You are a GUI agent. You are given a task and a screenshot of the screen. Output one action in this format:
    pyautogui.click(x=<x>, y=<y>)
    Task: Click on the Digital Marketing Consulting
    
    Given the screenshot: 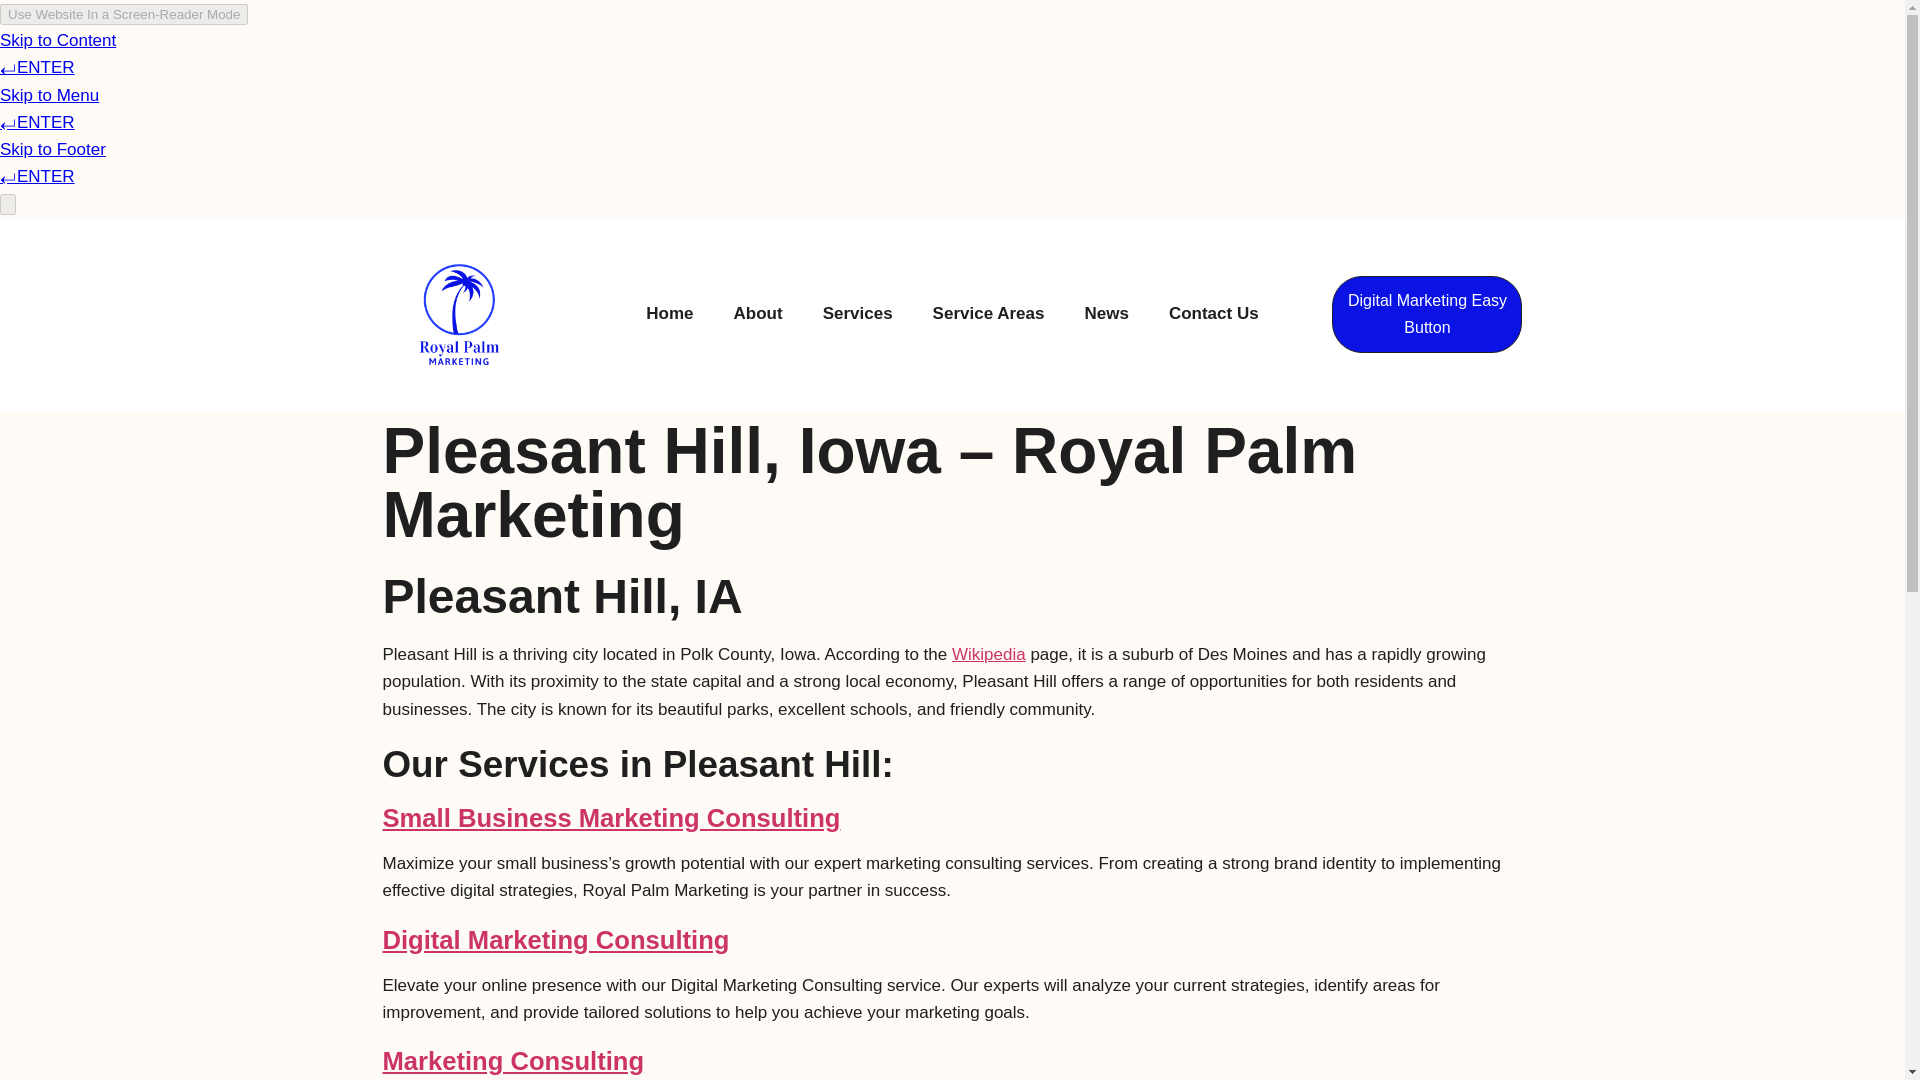 What is the action you would take?
    pyautogui.click(x=556, y=939)
    